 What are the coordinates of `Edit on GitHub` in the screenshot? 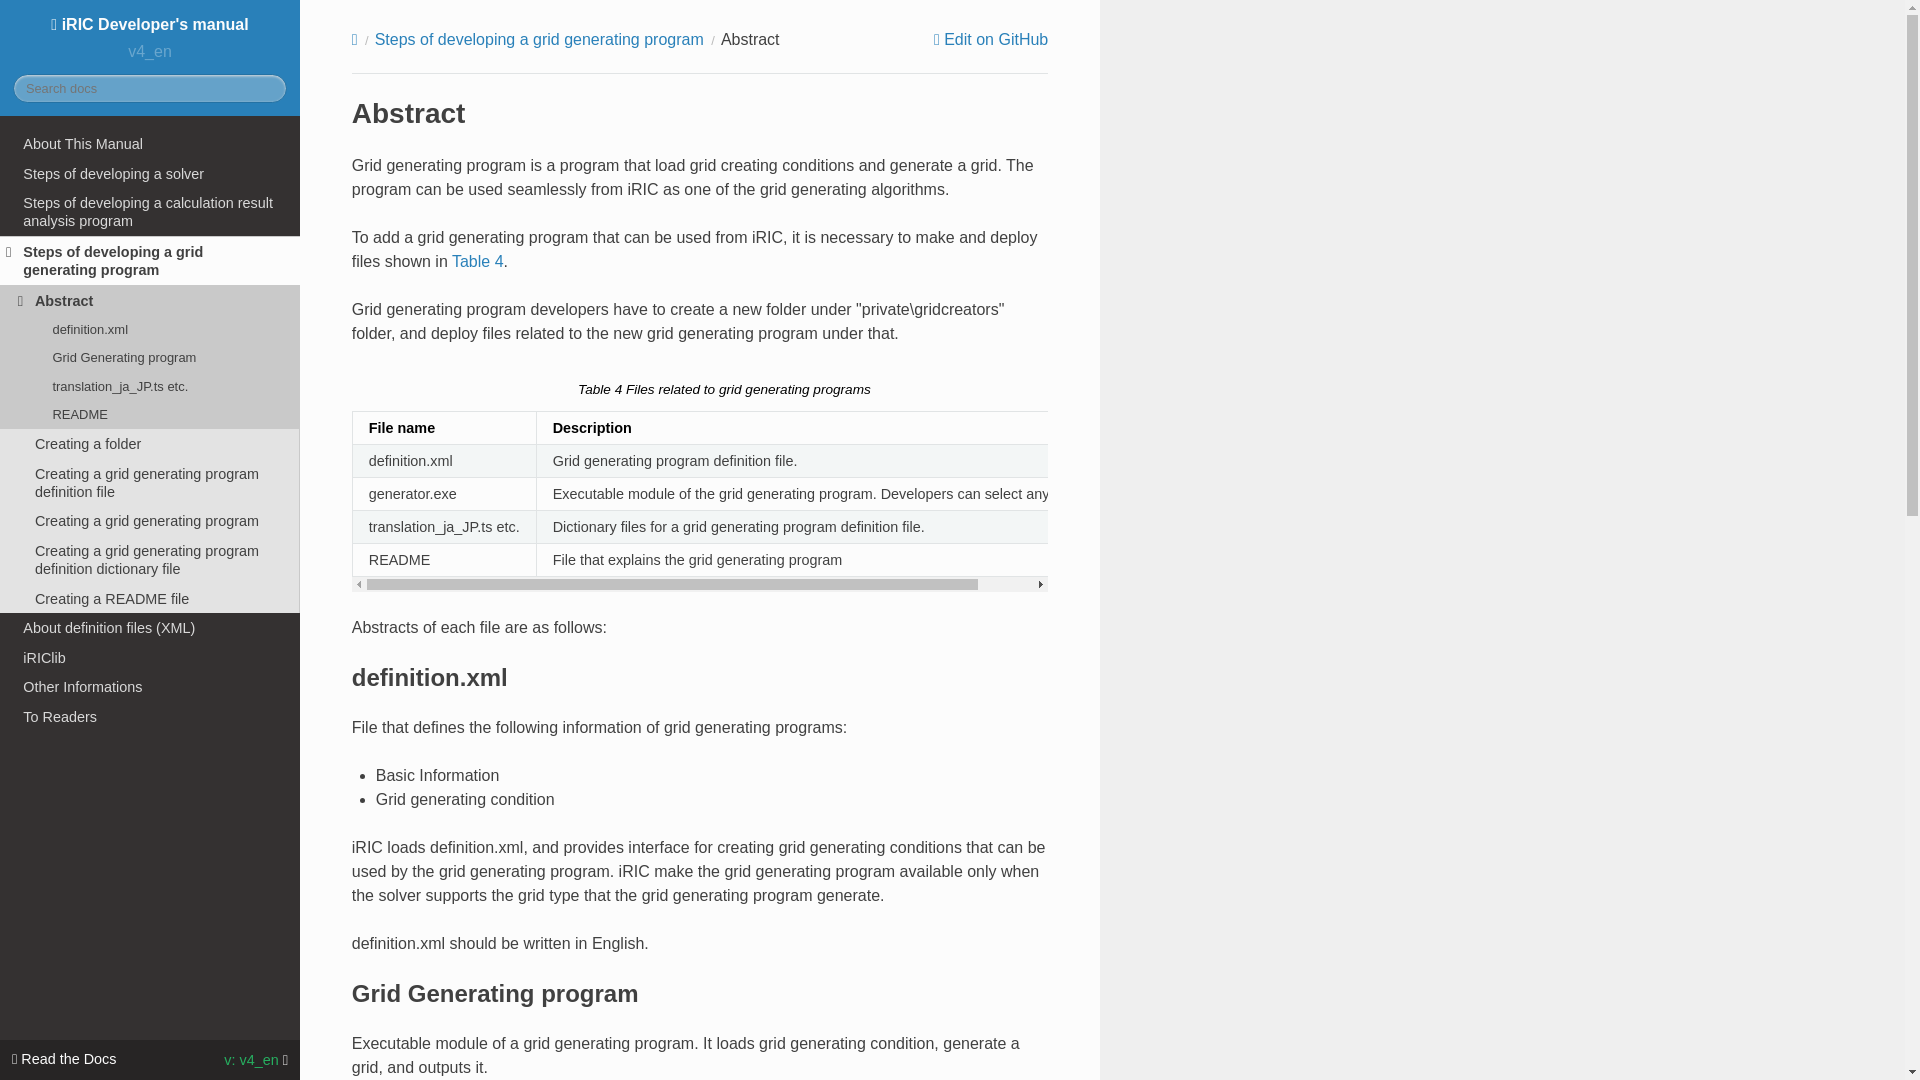 It's located at (990, 40).